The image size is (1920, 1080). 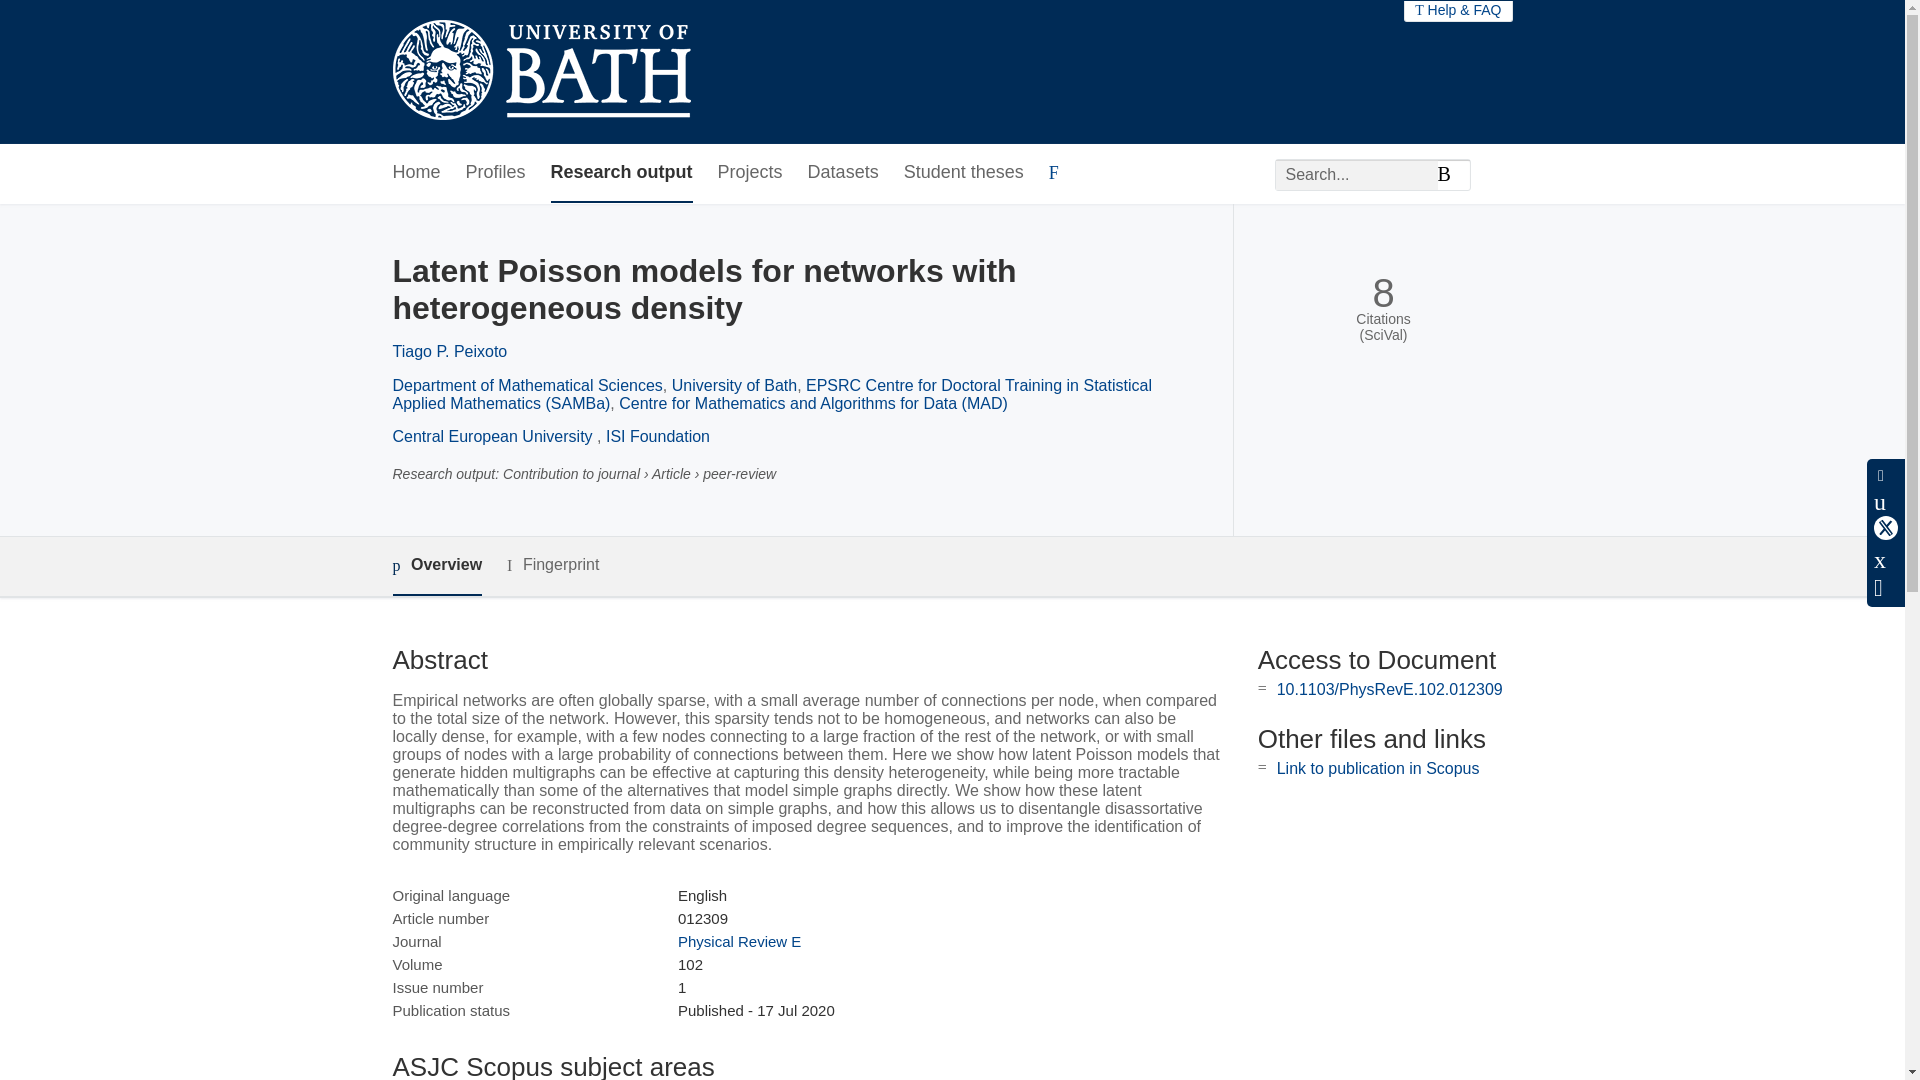 I want to click on Home, so click(x=415, y=173).